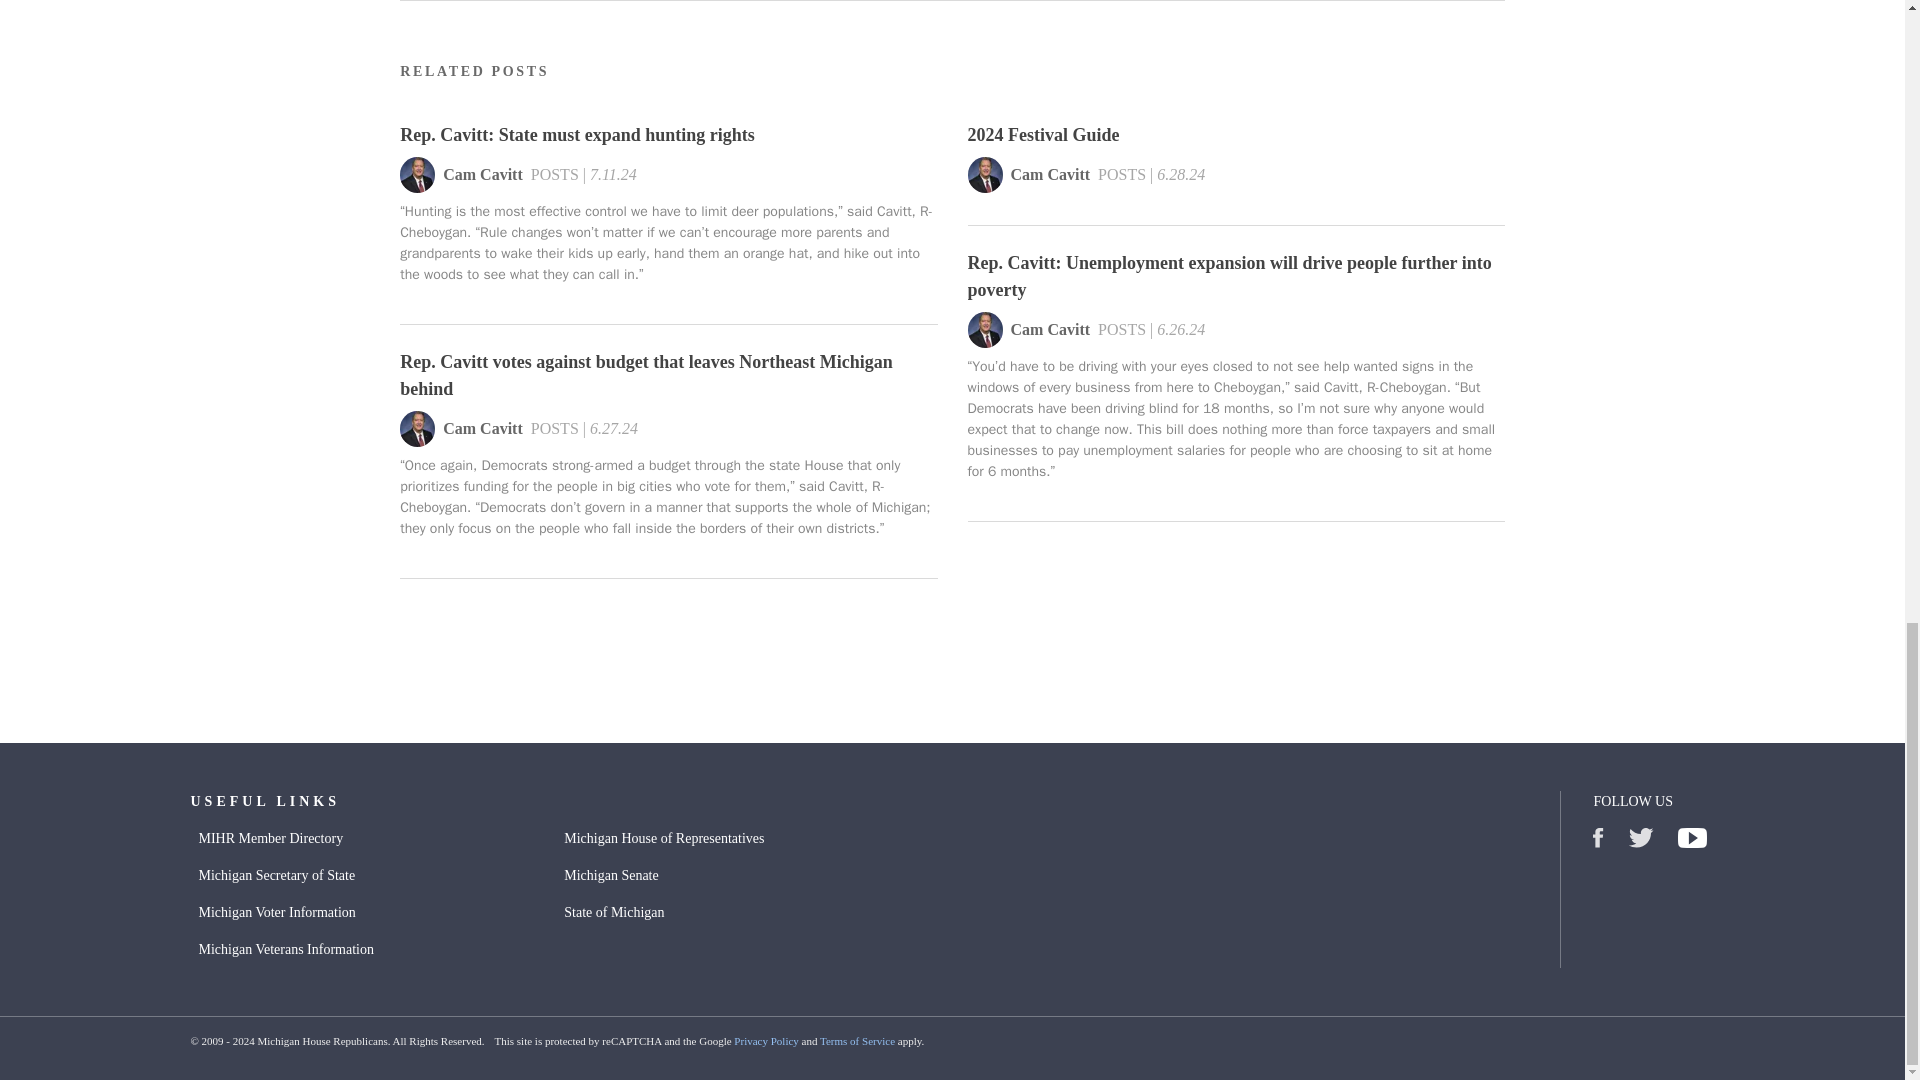 The width and height of the screenshot is (1920, 1080). What do you see at coordinates (1050, 179) in the screenshot?
I see `Cam Cavitt` at bounding box center [1050, 179].